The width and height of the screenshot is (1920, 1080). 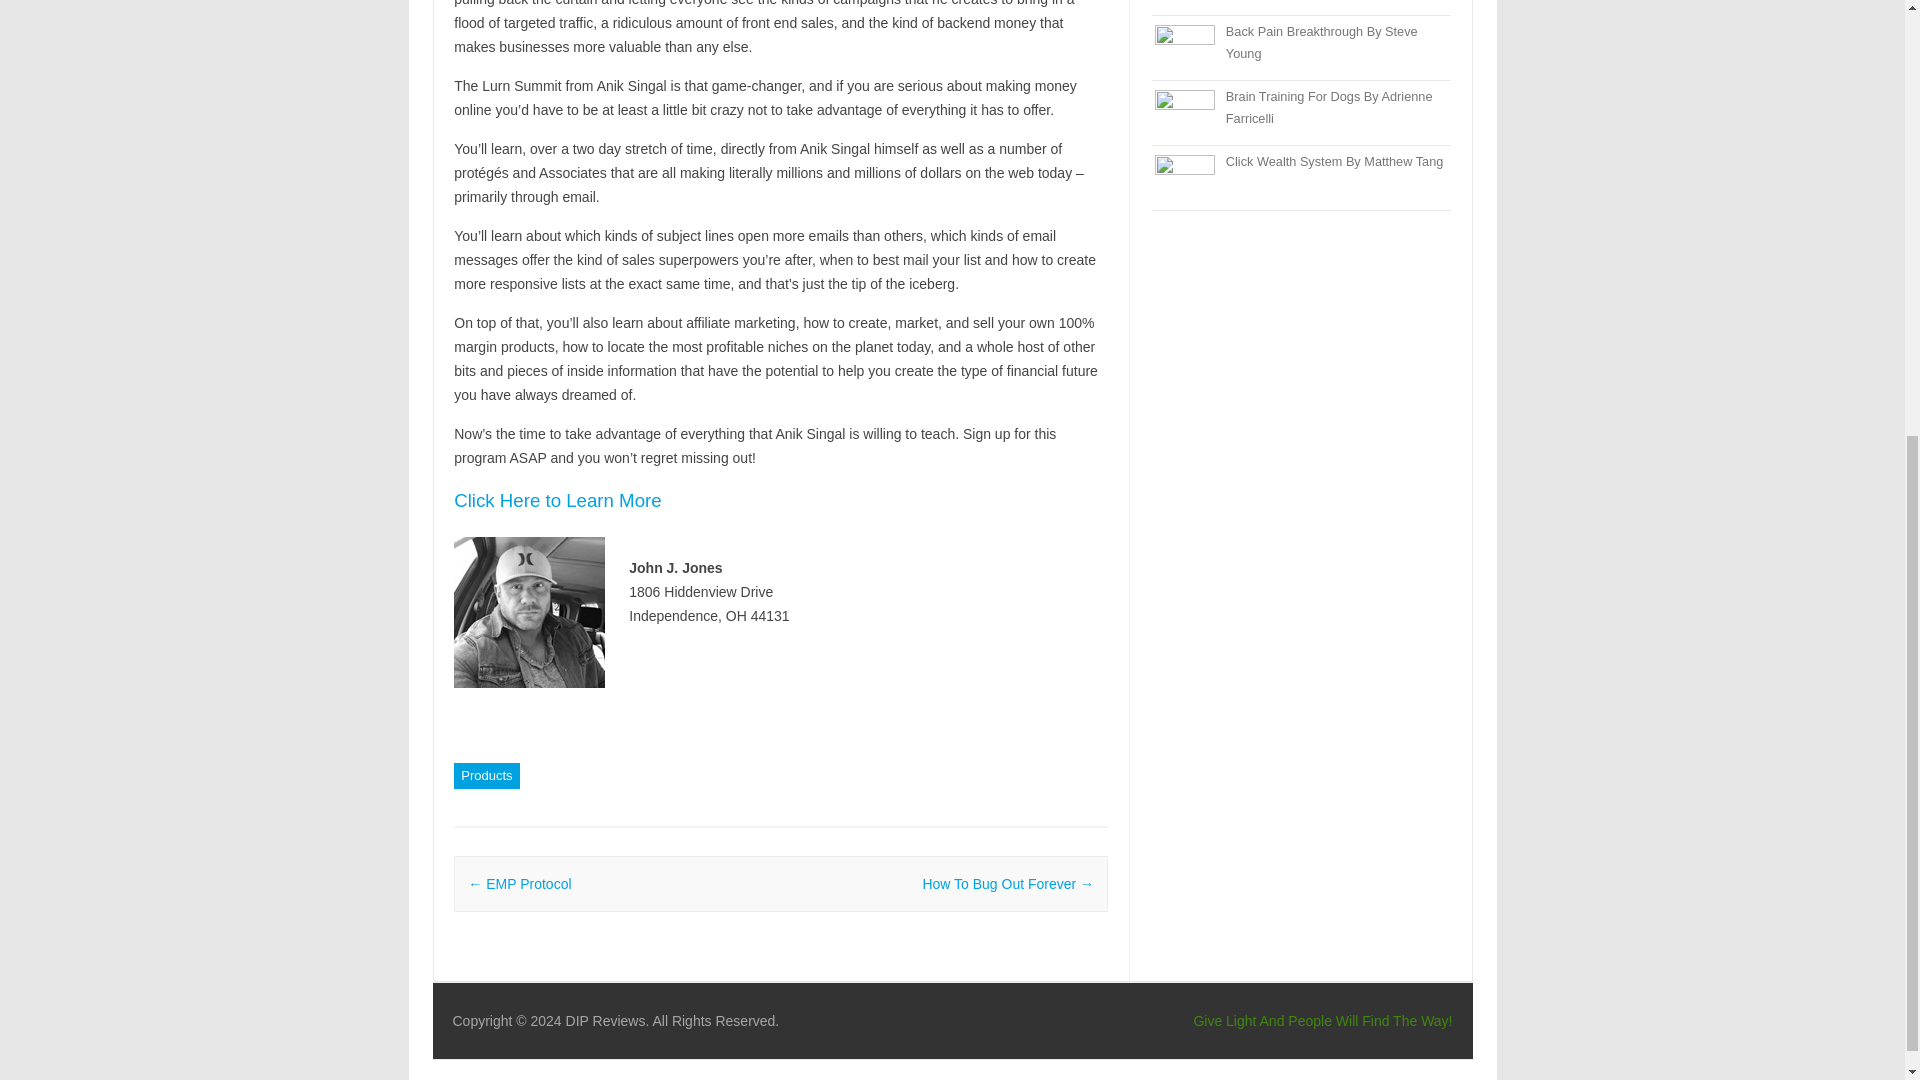 I want to click on Brain Training For Dogs By Adrienne Farricelli, so click(x=1329, y=107).